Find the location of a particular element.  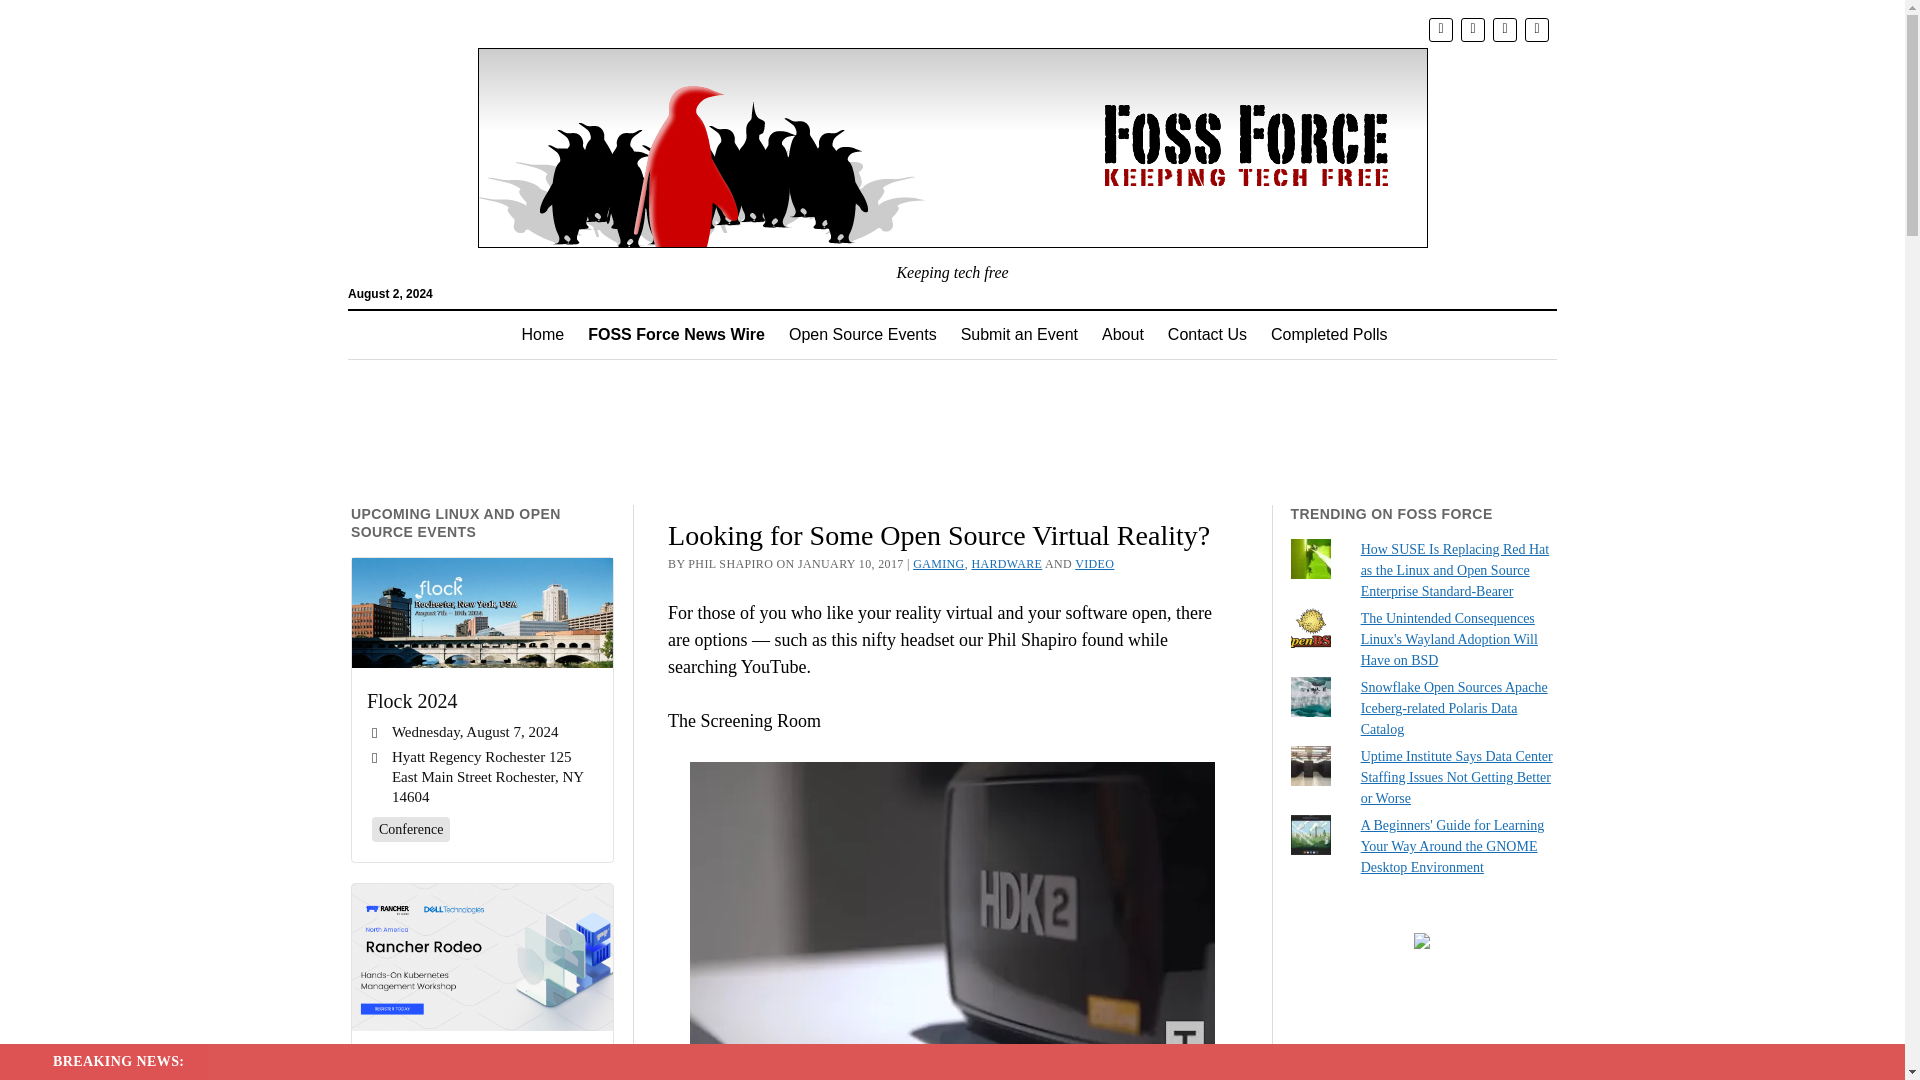

Flock 2024 is located at coordinates (482, 700).